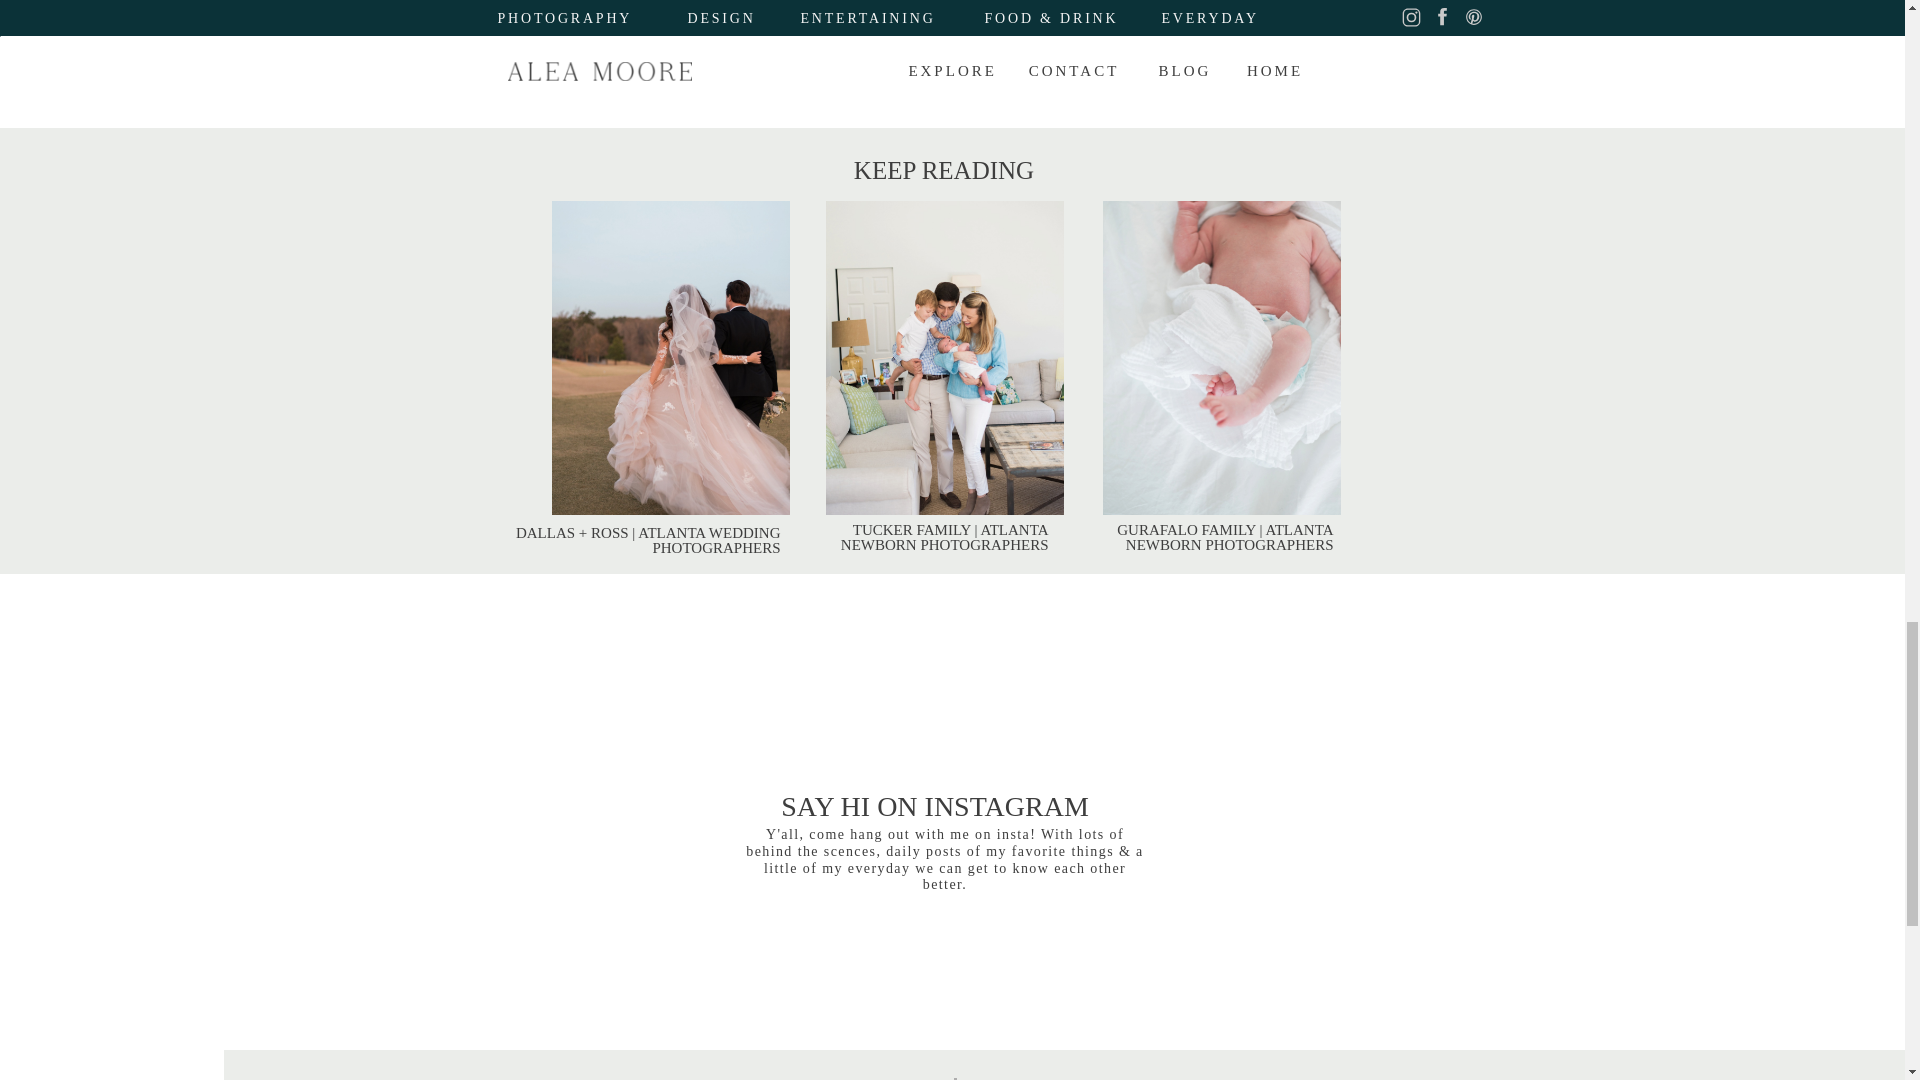  Describe the element at coordinates (608, 1) in the screenshot. I see `Post Comment` at that location.